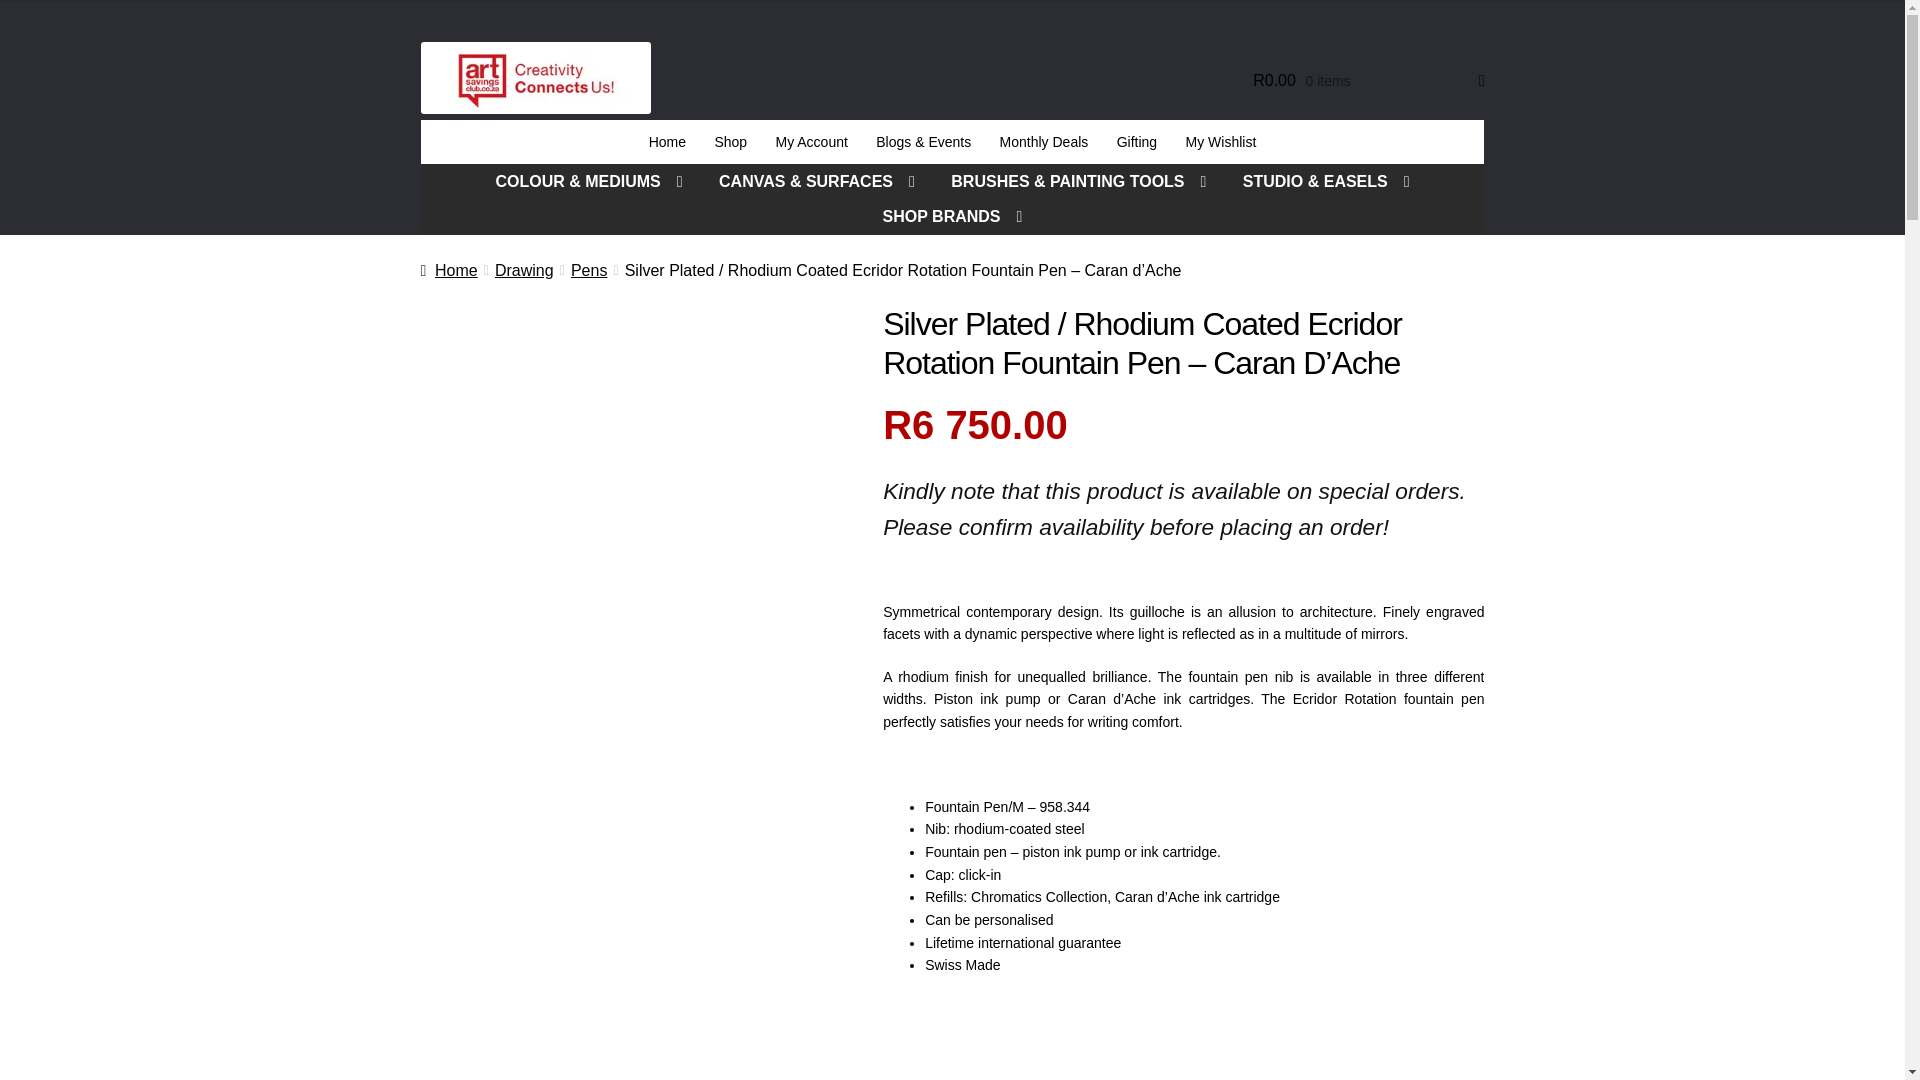  Describe the element at coordinates (1368, 80) in the screenshot. I see `R0.00 0 items` at that location.